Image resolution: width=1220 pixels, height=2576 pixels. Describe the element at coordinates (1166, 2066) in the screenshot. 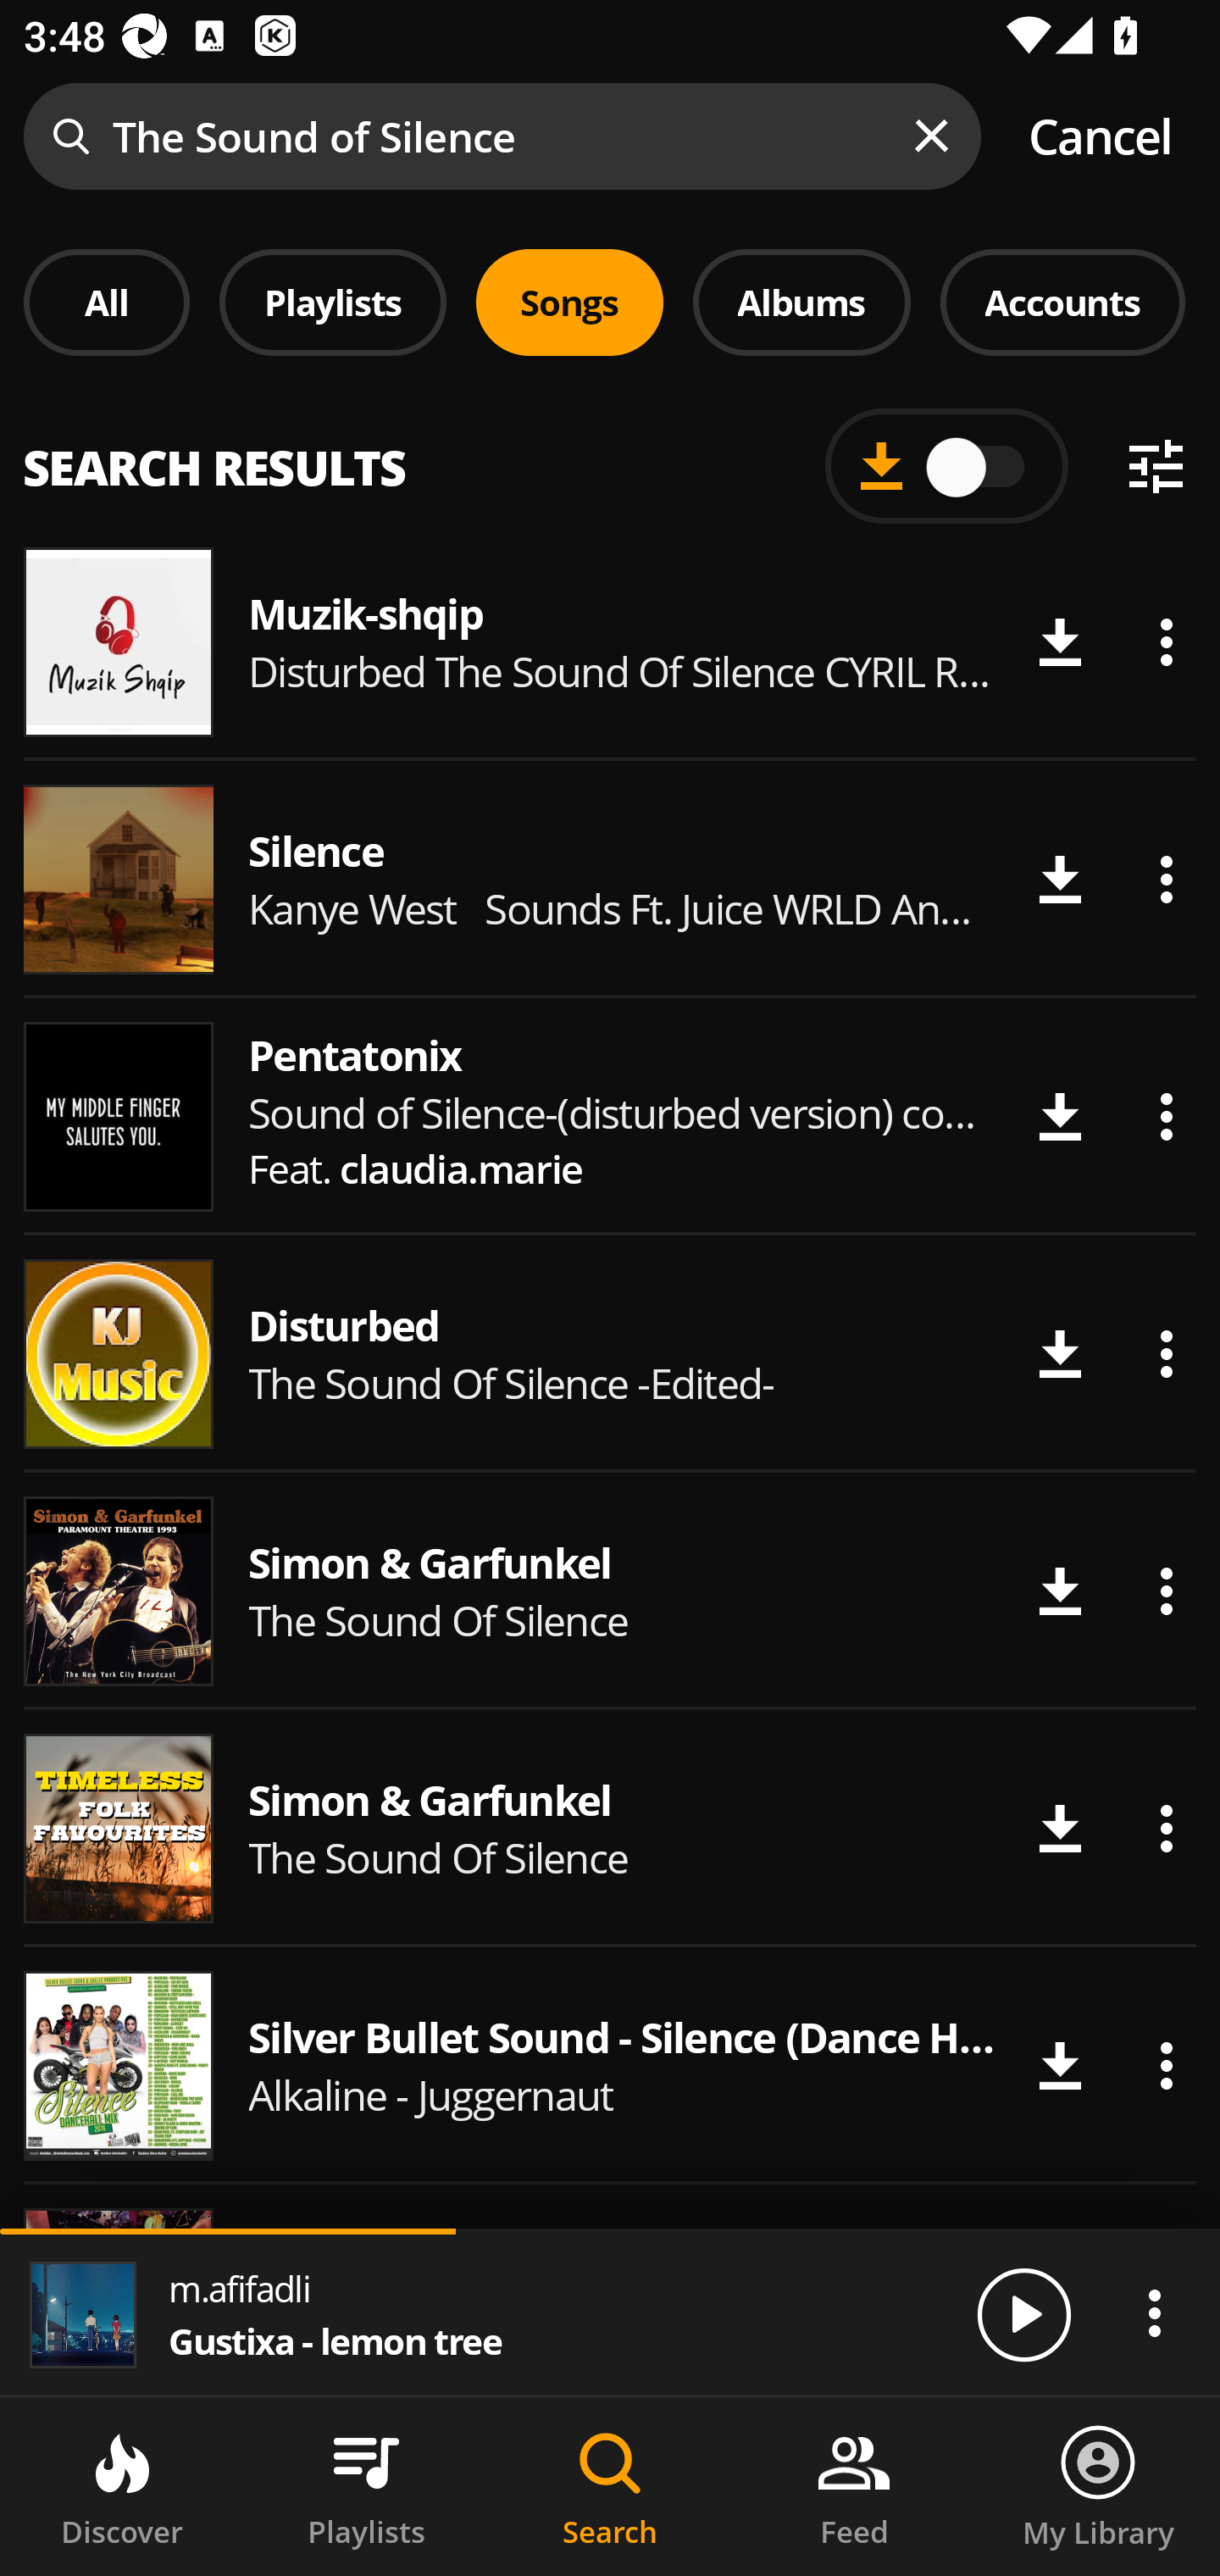

I see `Actions` at that location.